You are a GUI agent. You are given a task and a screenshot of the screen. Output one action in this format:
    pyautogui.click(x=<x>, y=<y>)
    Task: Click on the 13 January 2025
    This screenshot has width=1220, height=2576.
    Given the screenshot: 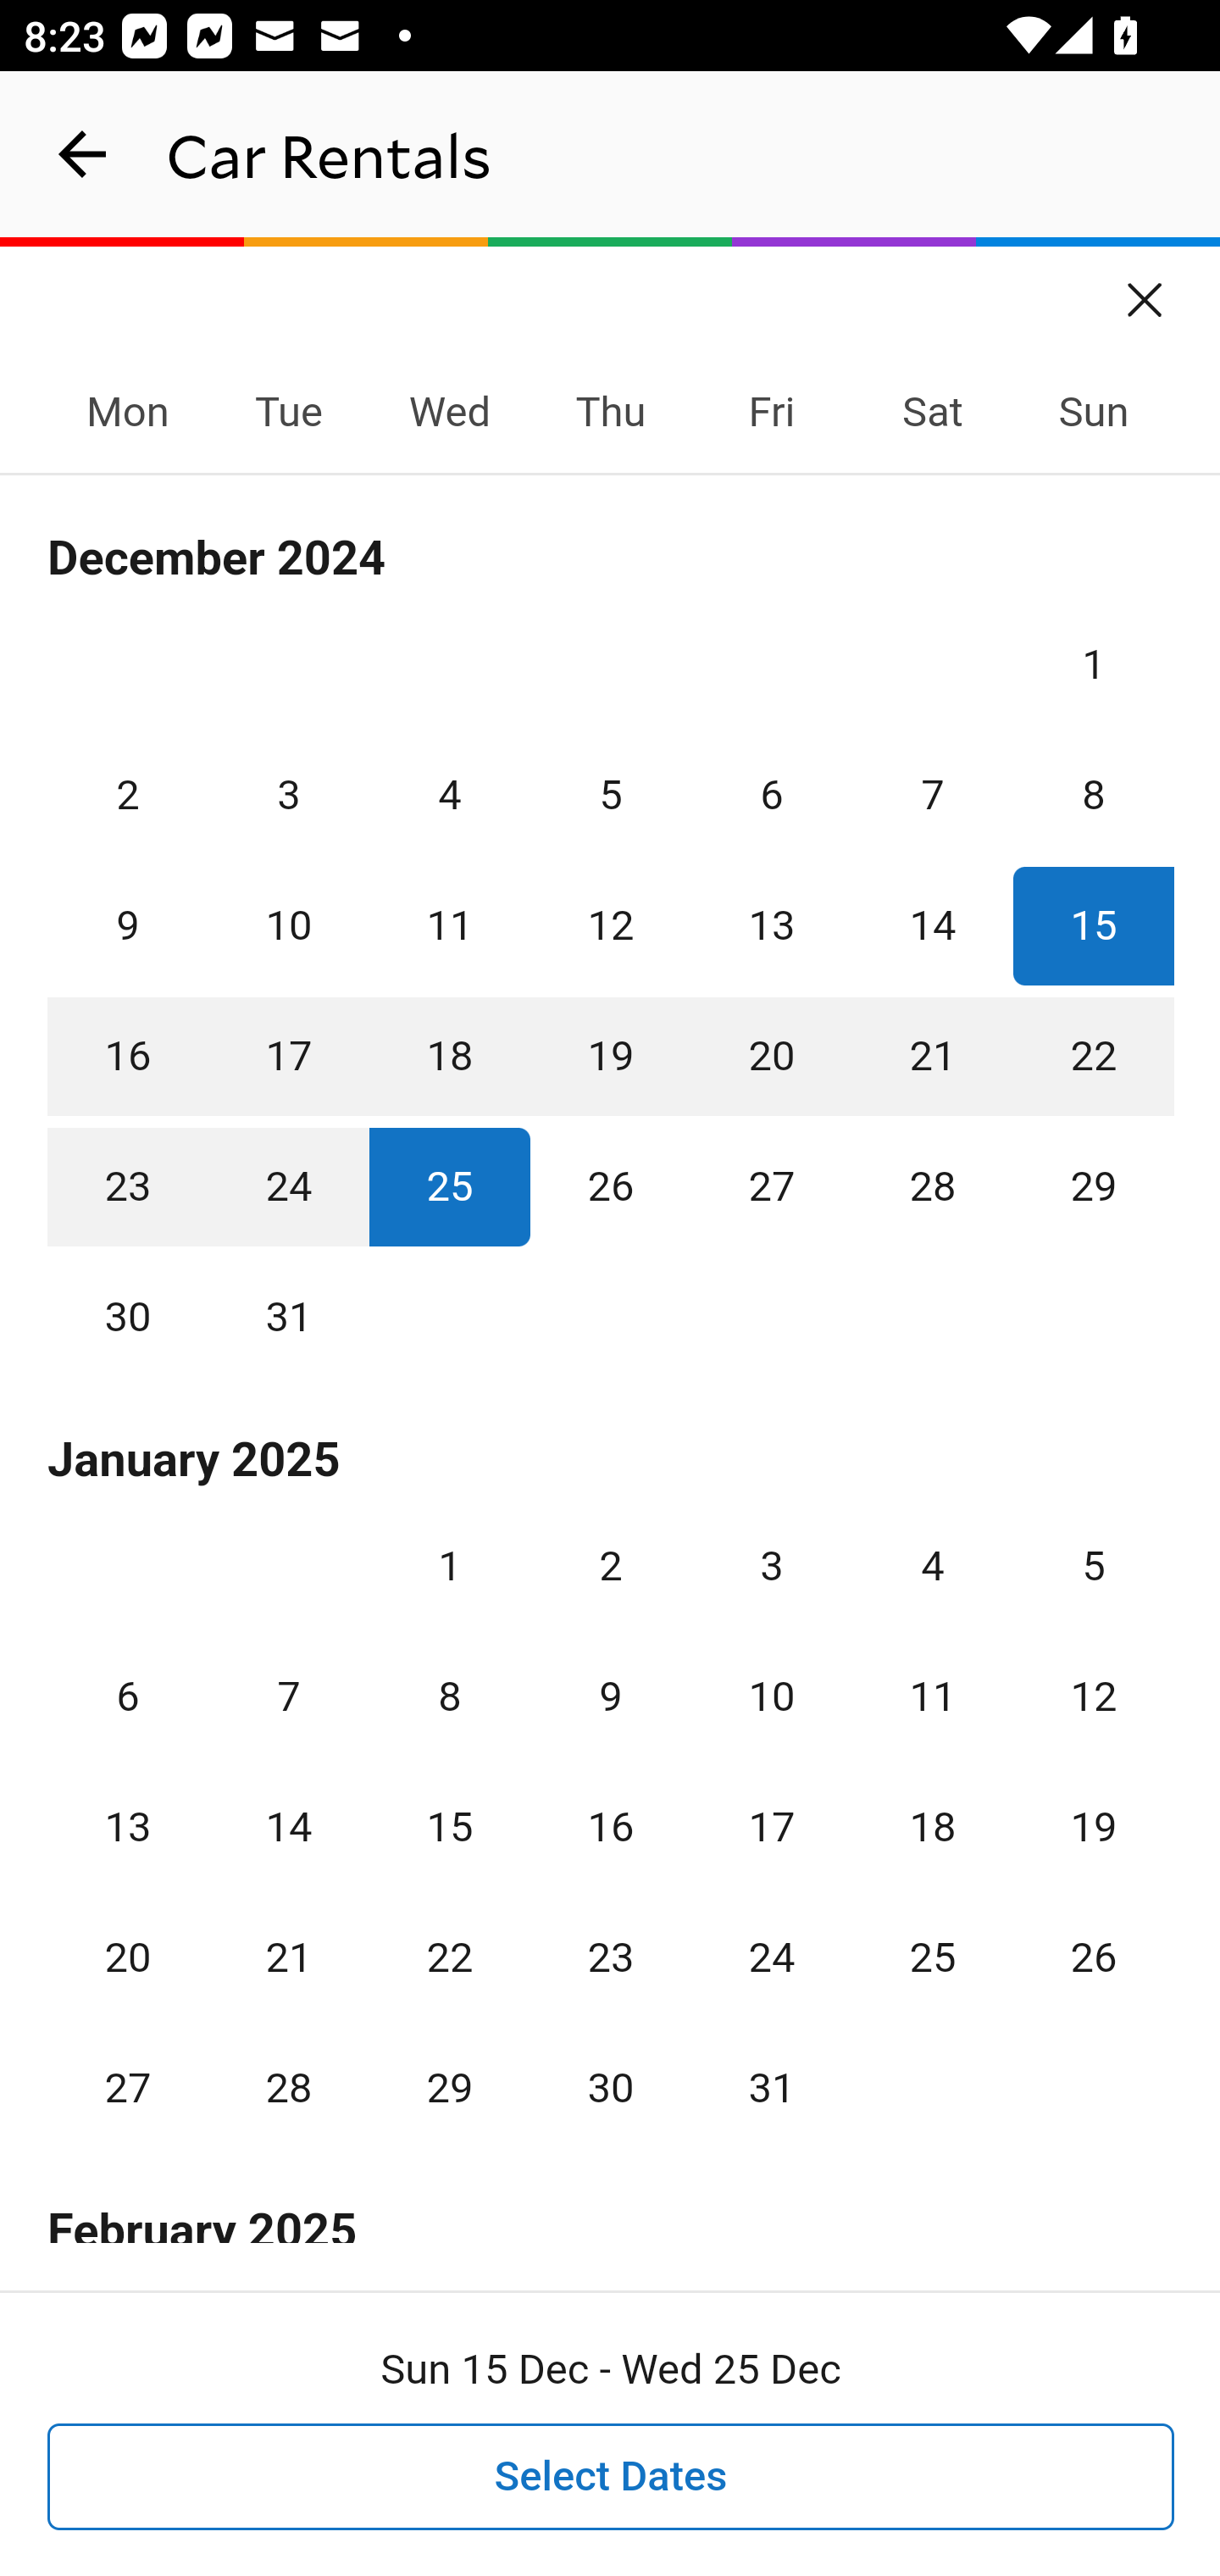 What is the action you would take?
    pyautogui.click(x=129, y=1827)
    